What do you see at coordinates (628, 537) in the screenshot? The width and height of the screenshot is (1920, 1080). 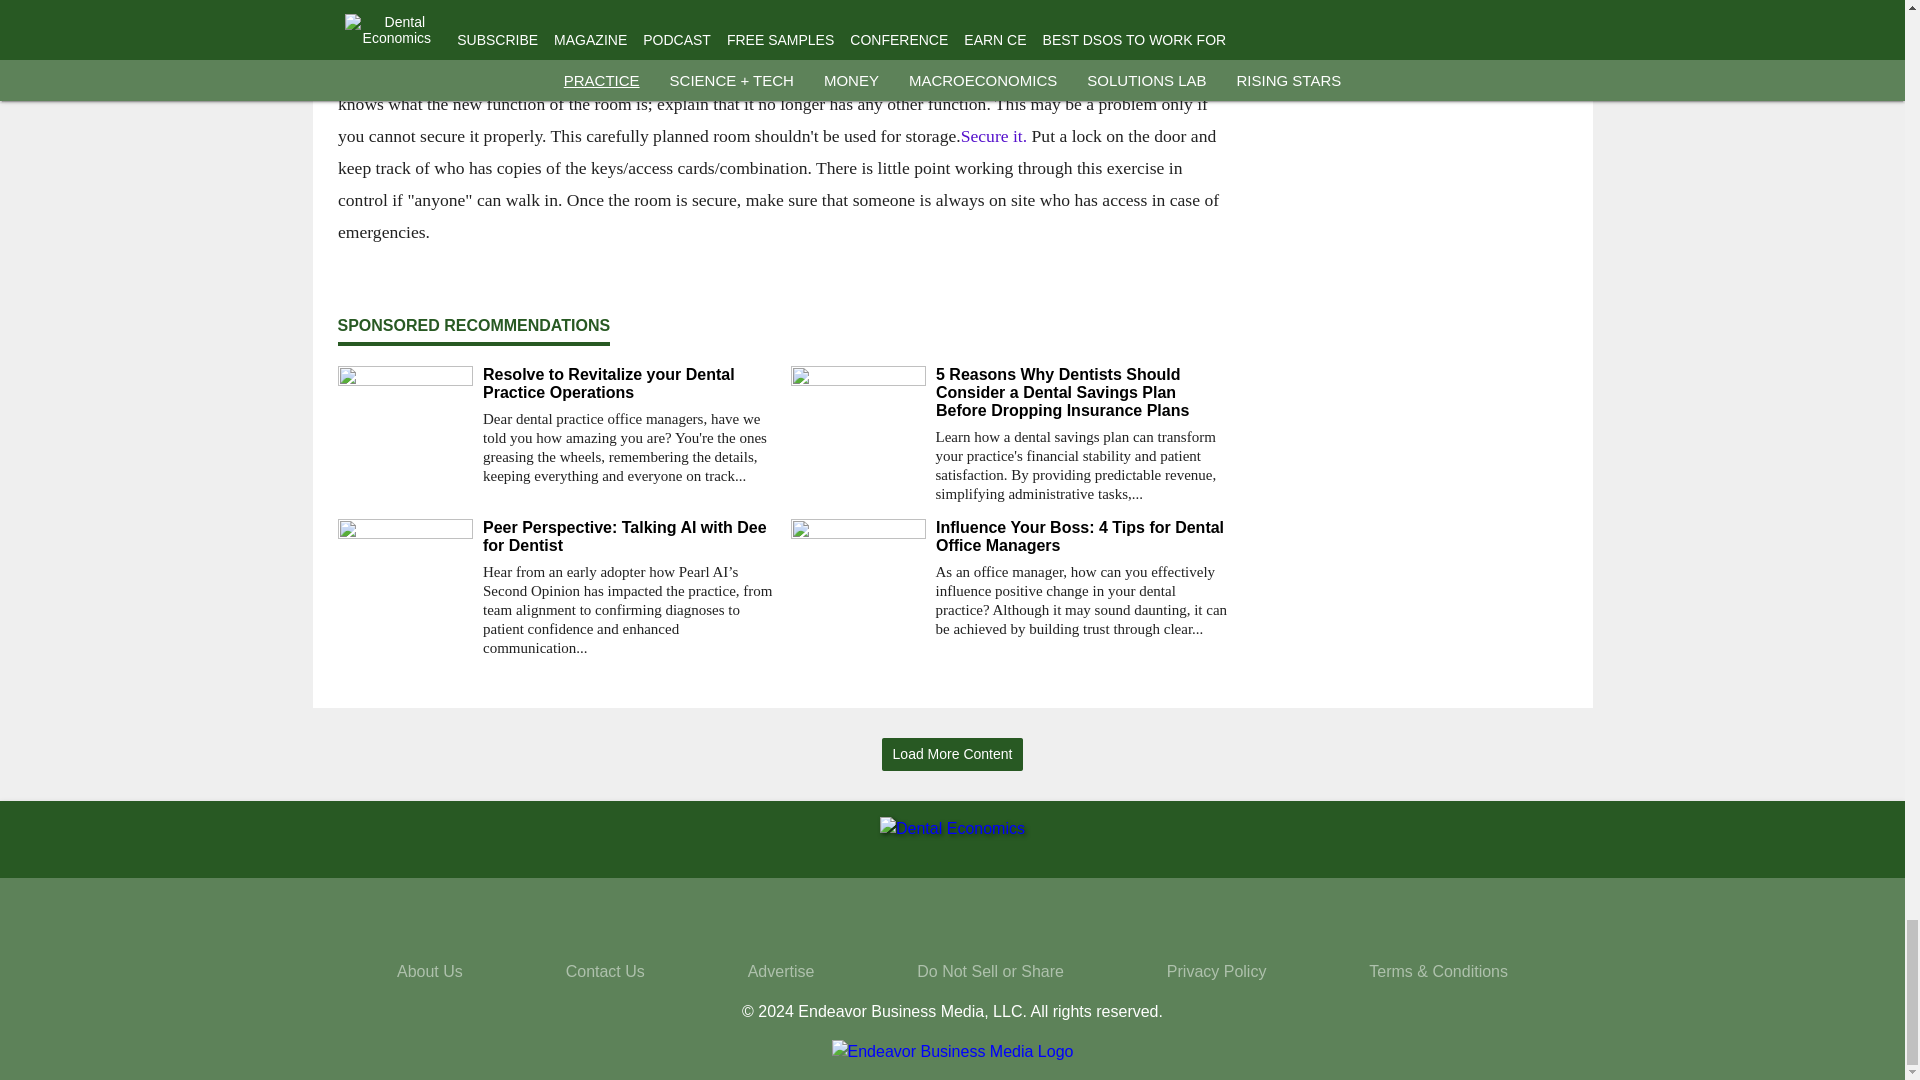 I see `Peer Perspective: Talking AI with Dee for Dentist` at bounding box center [628, 537].